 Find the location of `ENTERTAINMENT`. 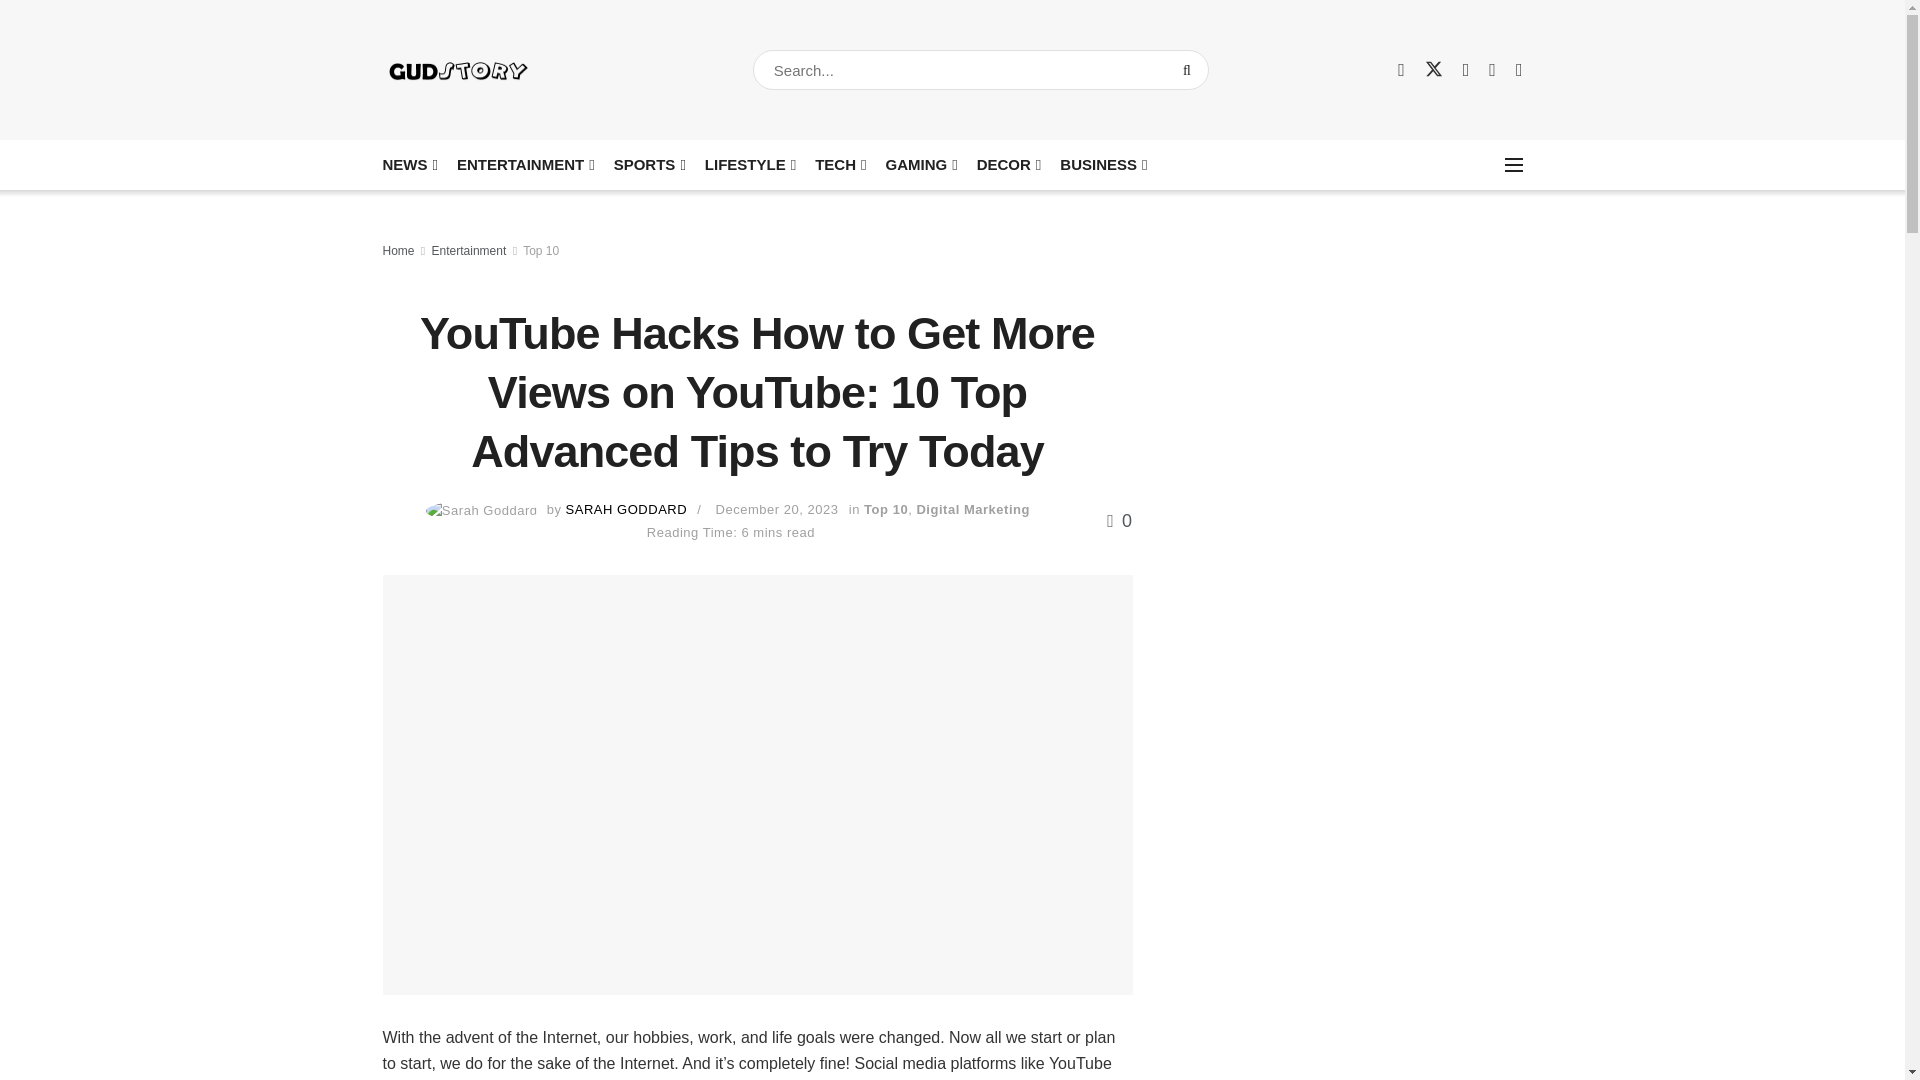

ENTERTAINMENT is located at coordinates (524, 164).